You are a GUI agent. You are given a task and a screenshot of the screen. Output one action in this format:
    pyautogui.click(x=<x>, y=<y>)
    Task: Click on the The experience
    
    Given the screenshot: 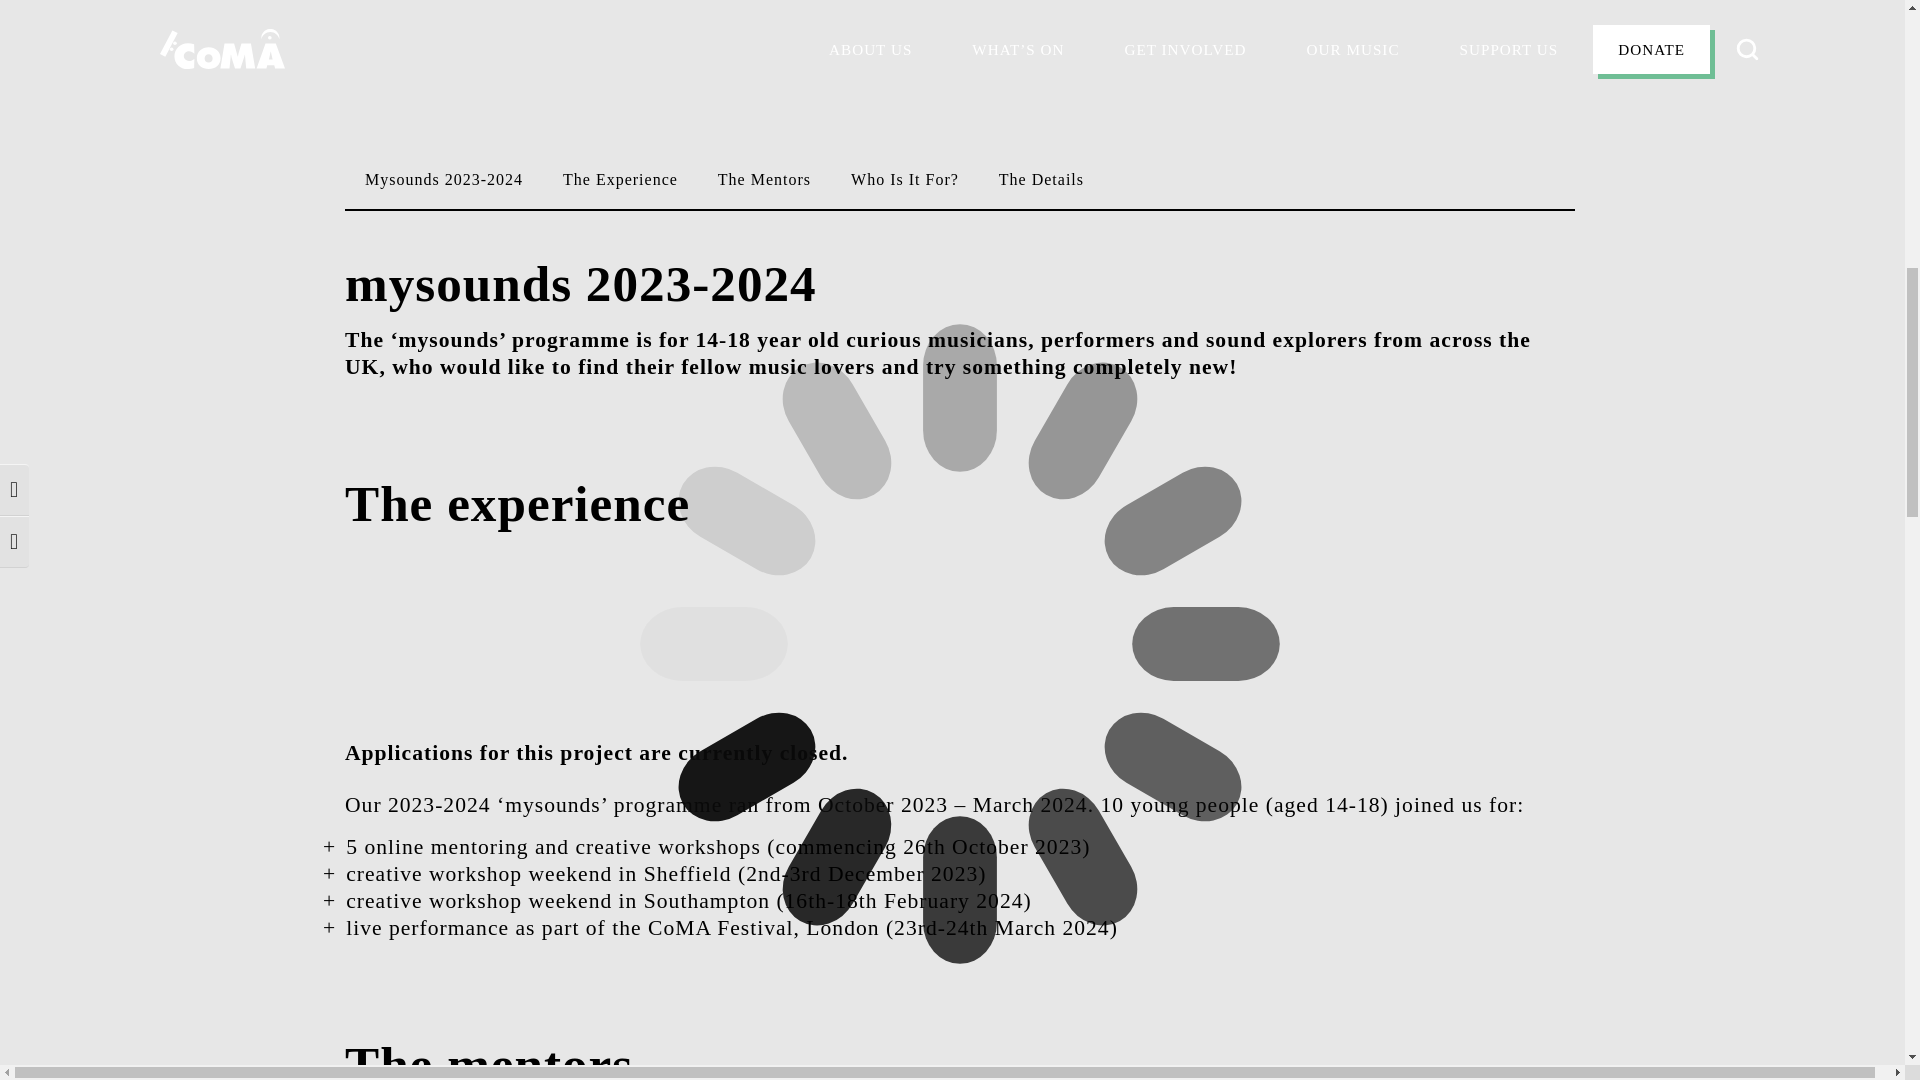 What is the action you would take?
    pyautogui.click(x=517, y=453)
    